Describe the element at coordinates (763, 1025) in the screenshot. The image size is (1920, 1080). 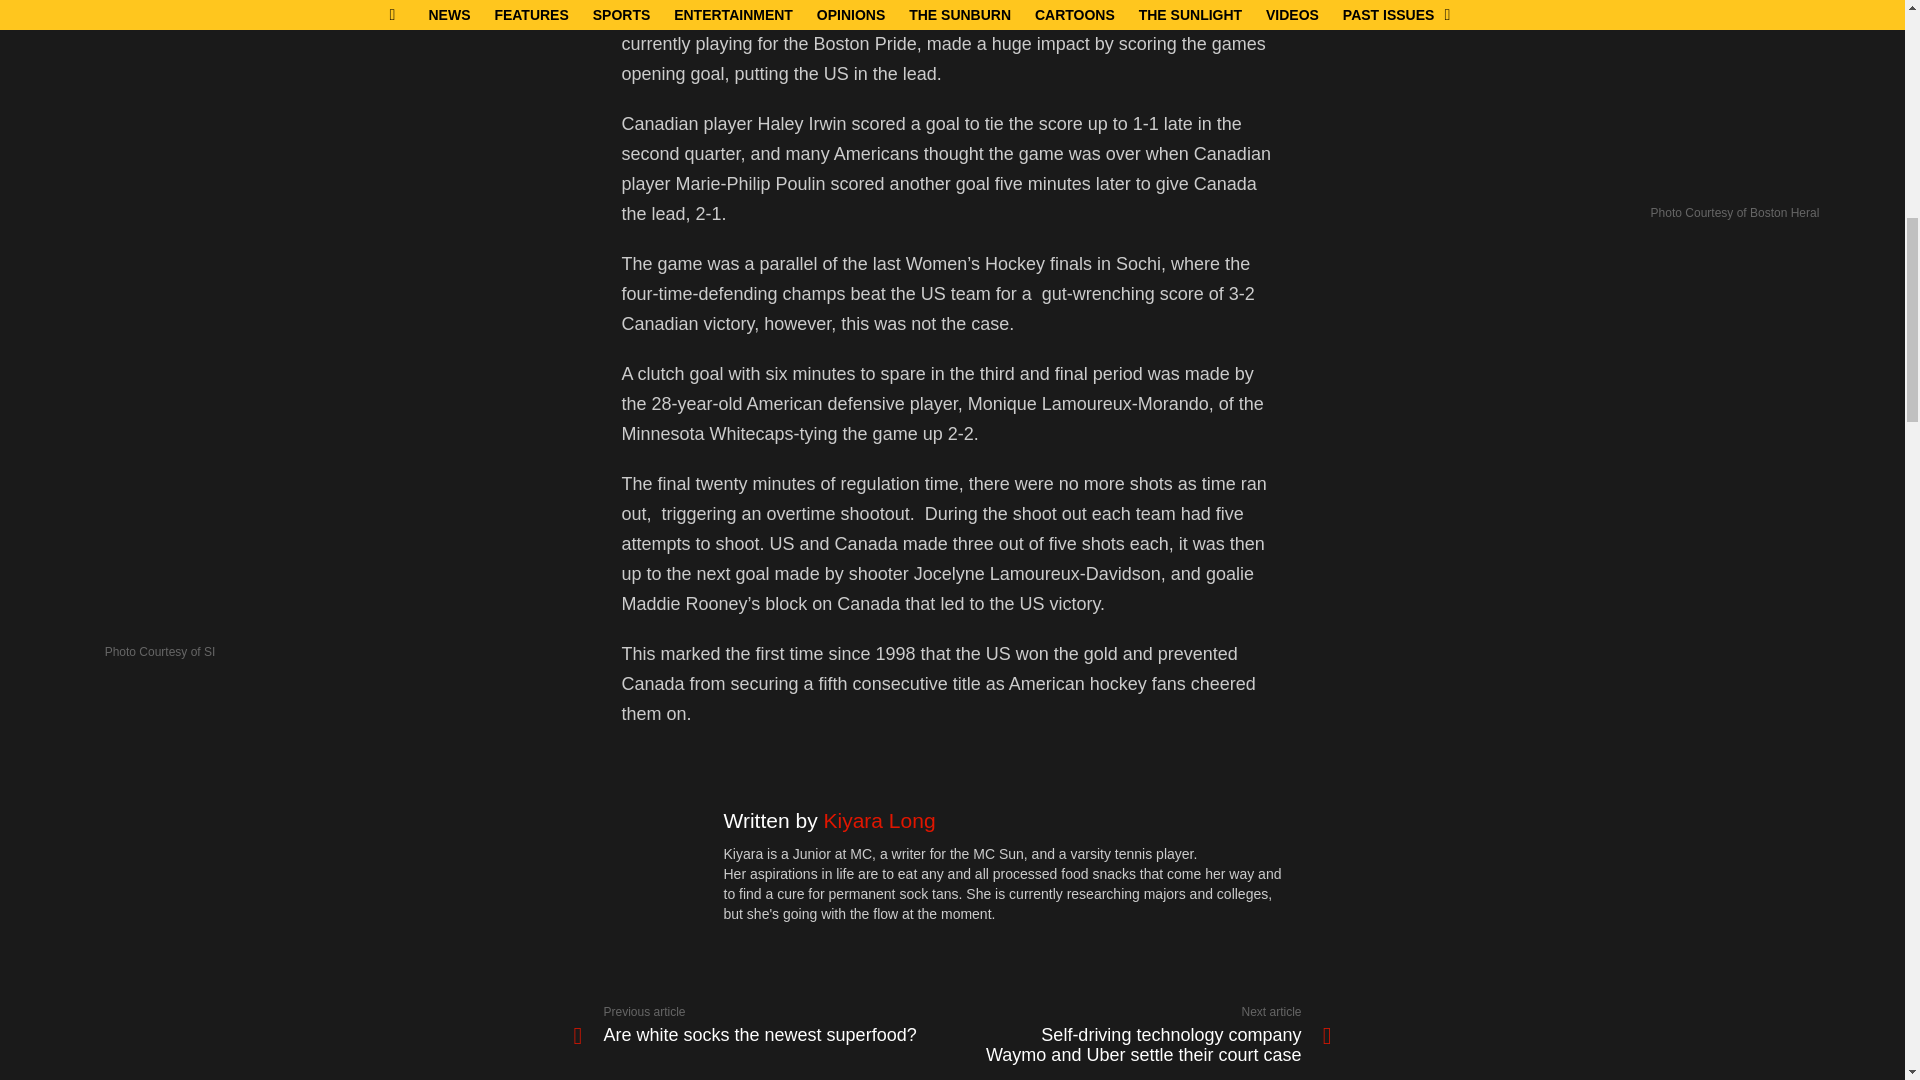
I see `Kiyara Long` at that location.